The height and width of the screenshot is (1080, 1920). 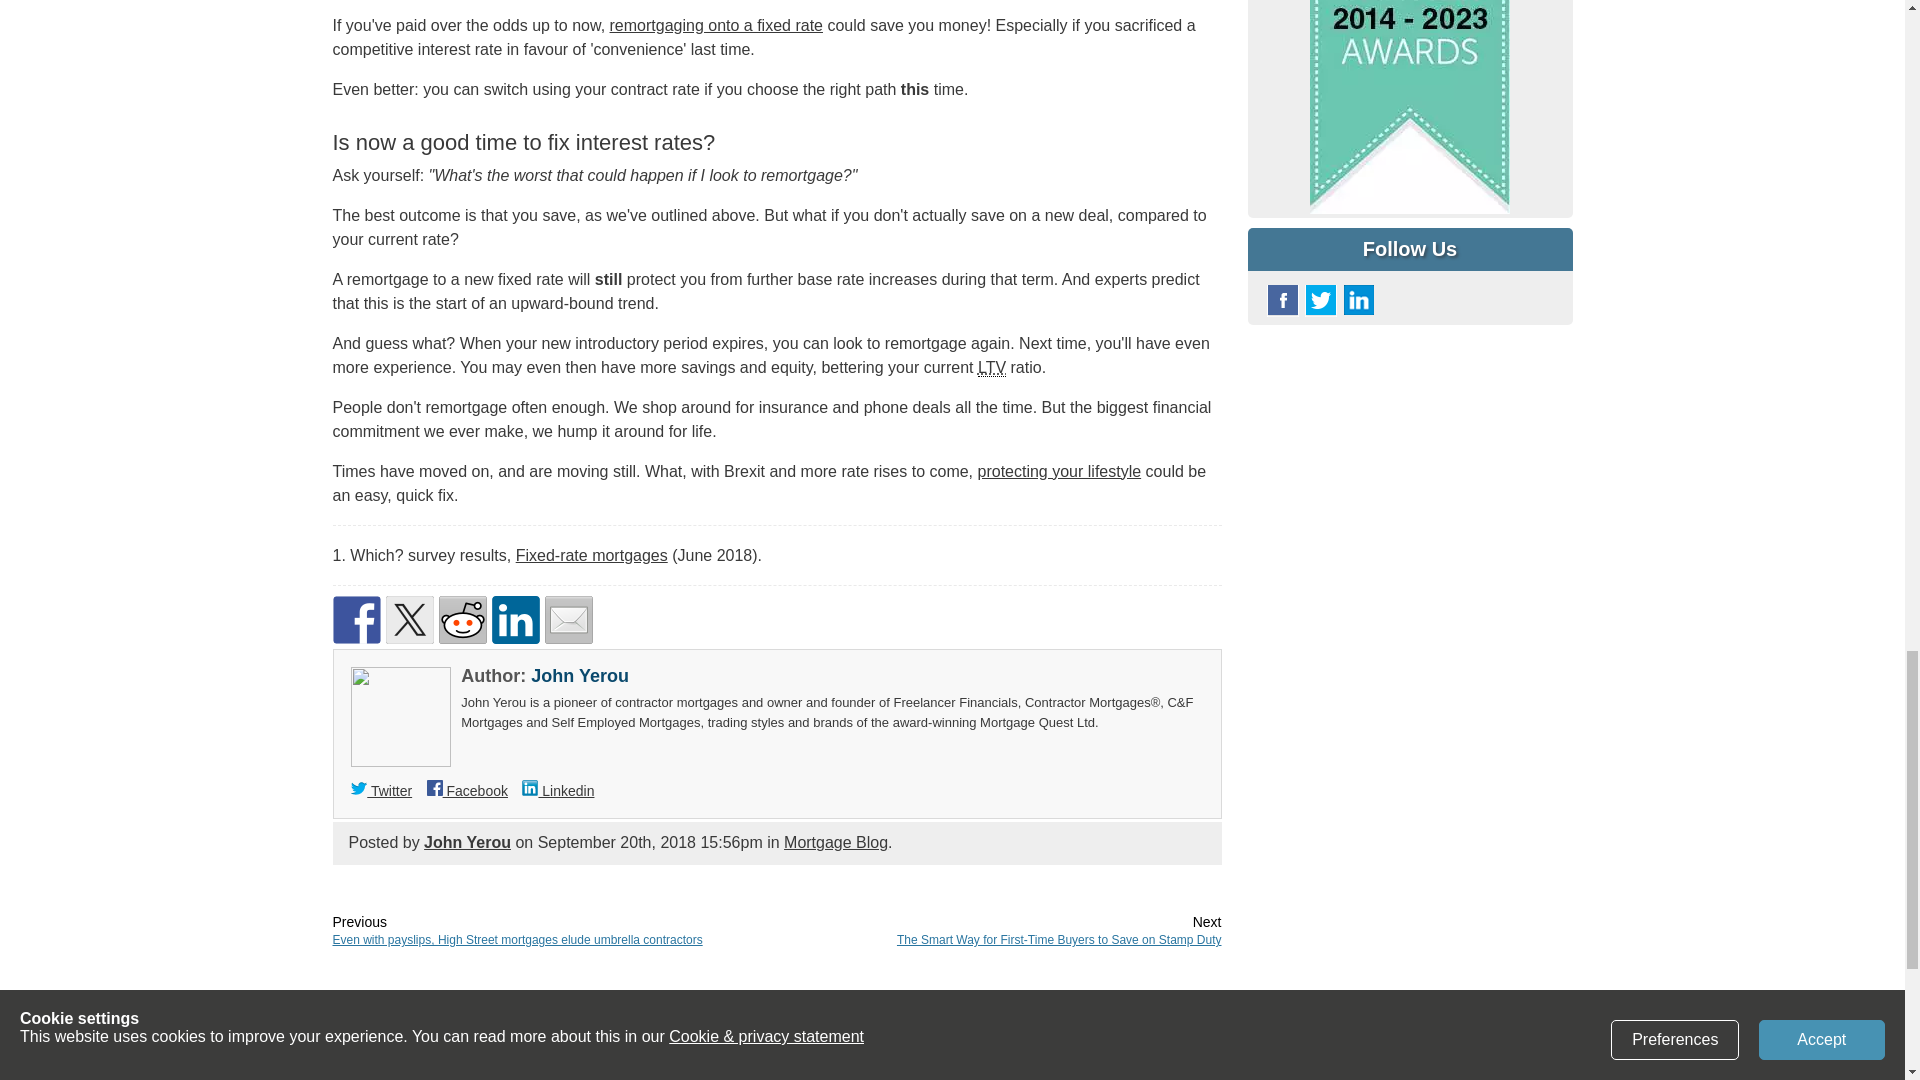 I want to click on Loan-to-Value, so click(x=992, y=367).